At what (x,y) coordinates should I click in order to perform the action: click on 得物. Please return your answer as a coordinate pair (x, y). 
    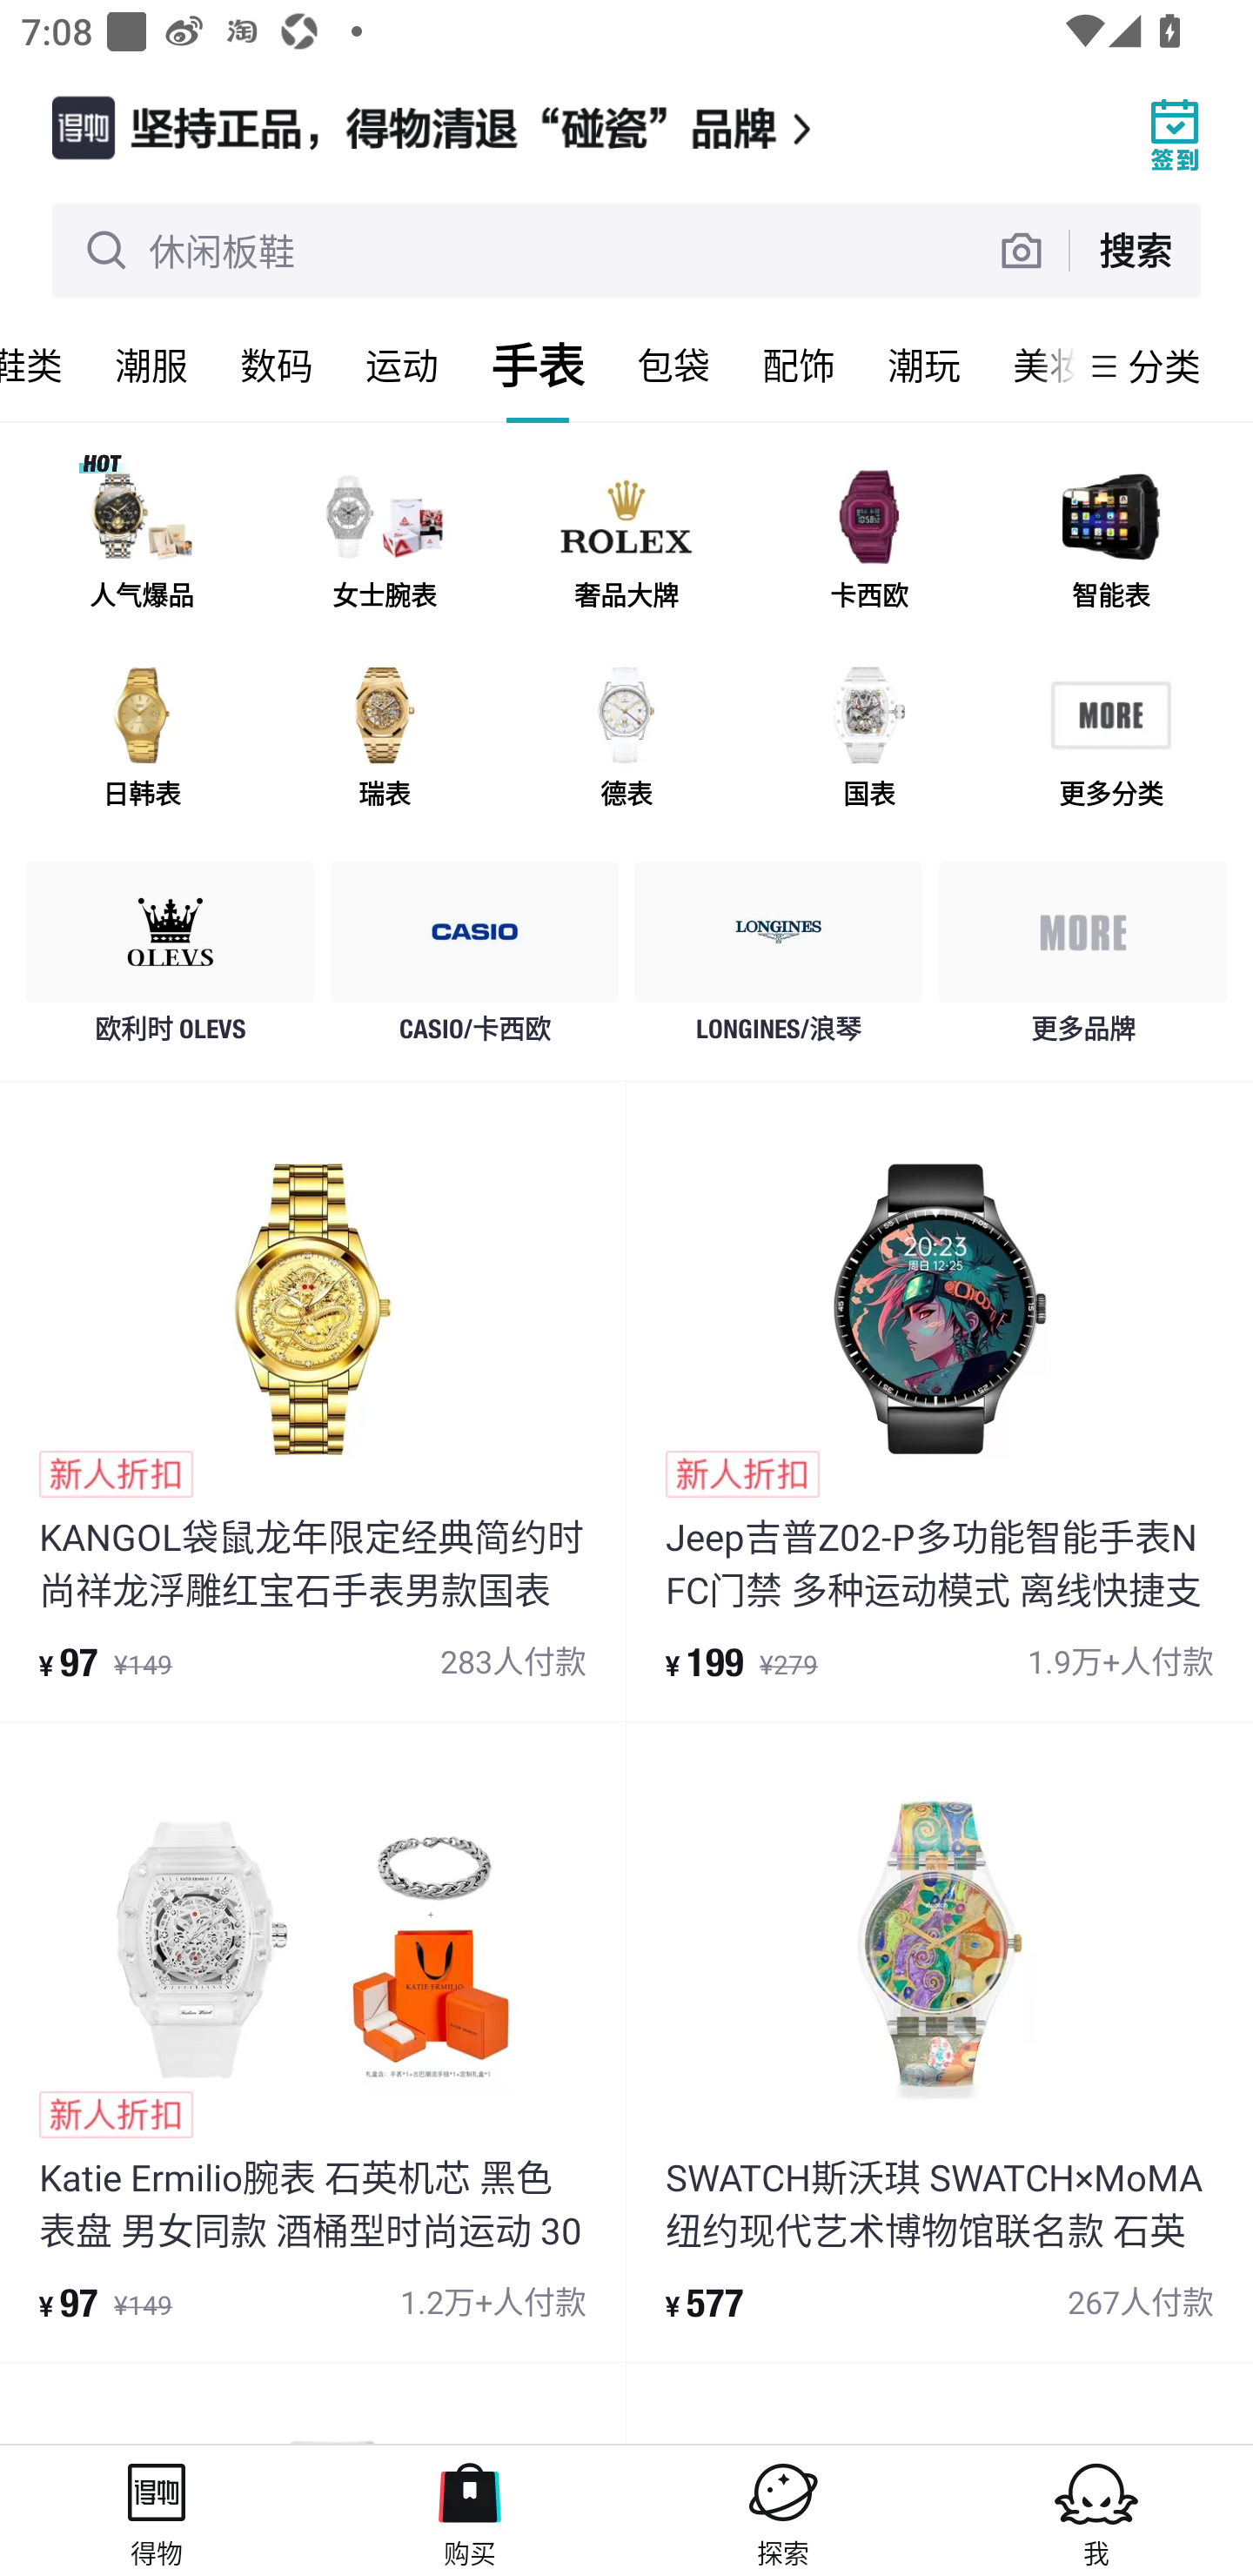
    Looking at the image, I should click on (157, 2510).